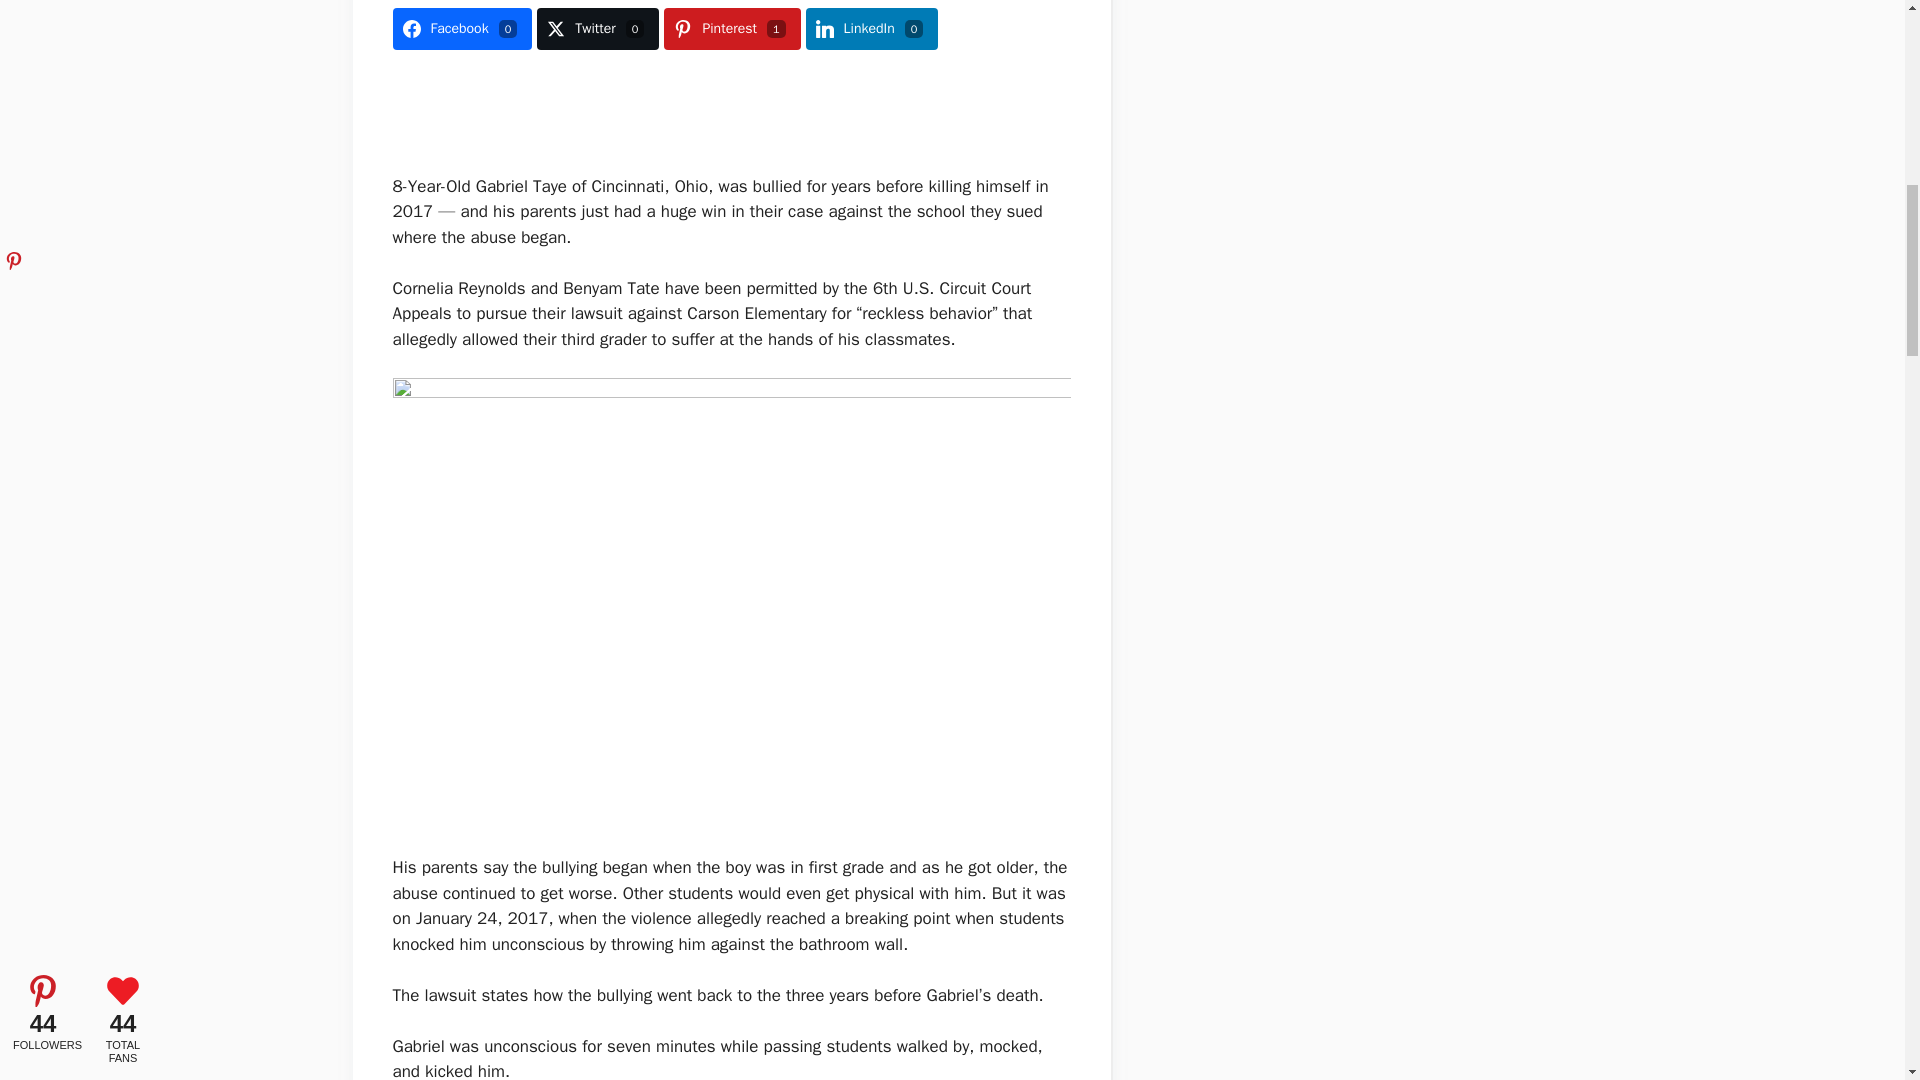  I want to click on Facebook0, so click(461, 28).